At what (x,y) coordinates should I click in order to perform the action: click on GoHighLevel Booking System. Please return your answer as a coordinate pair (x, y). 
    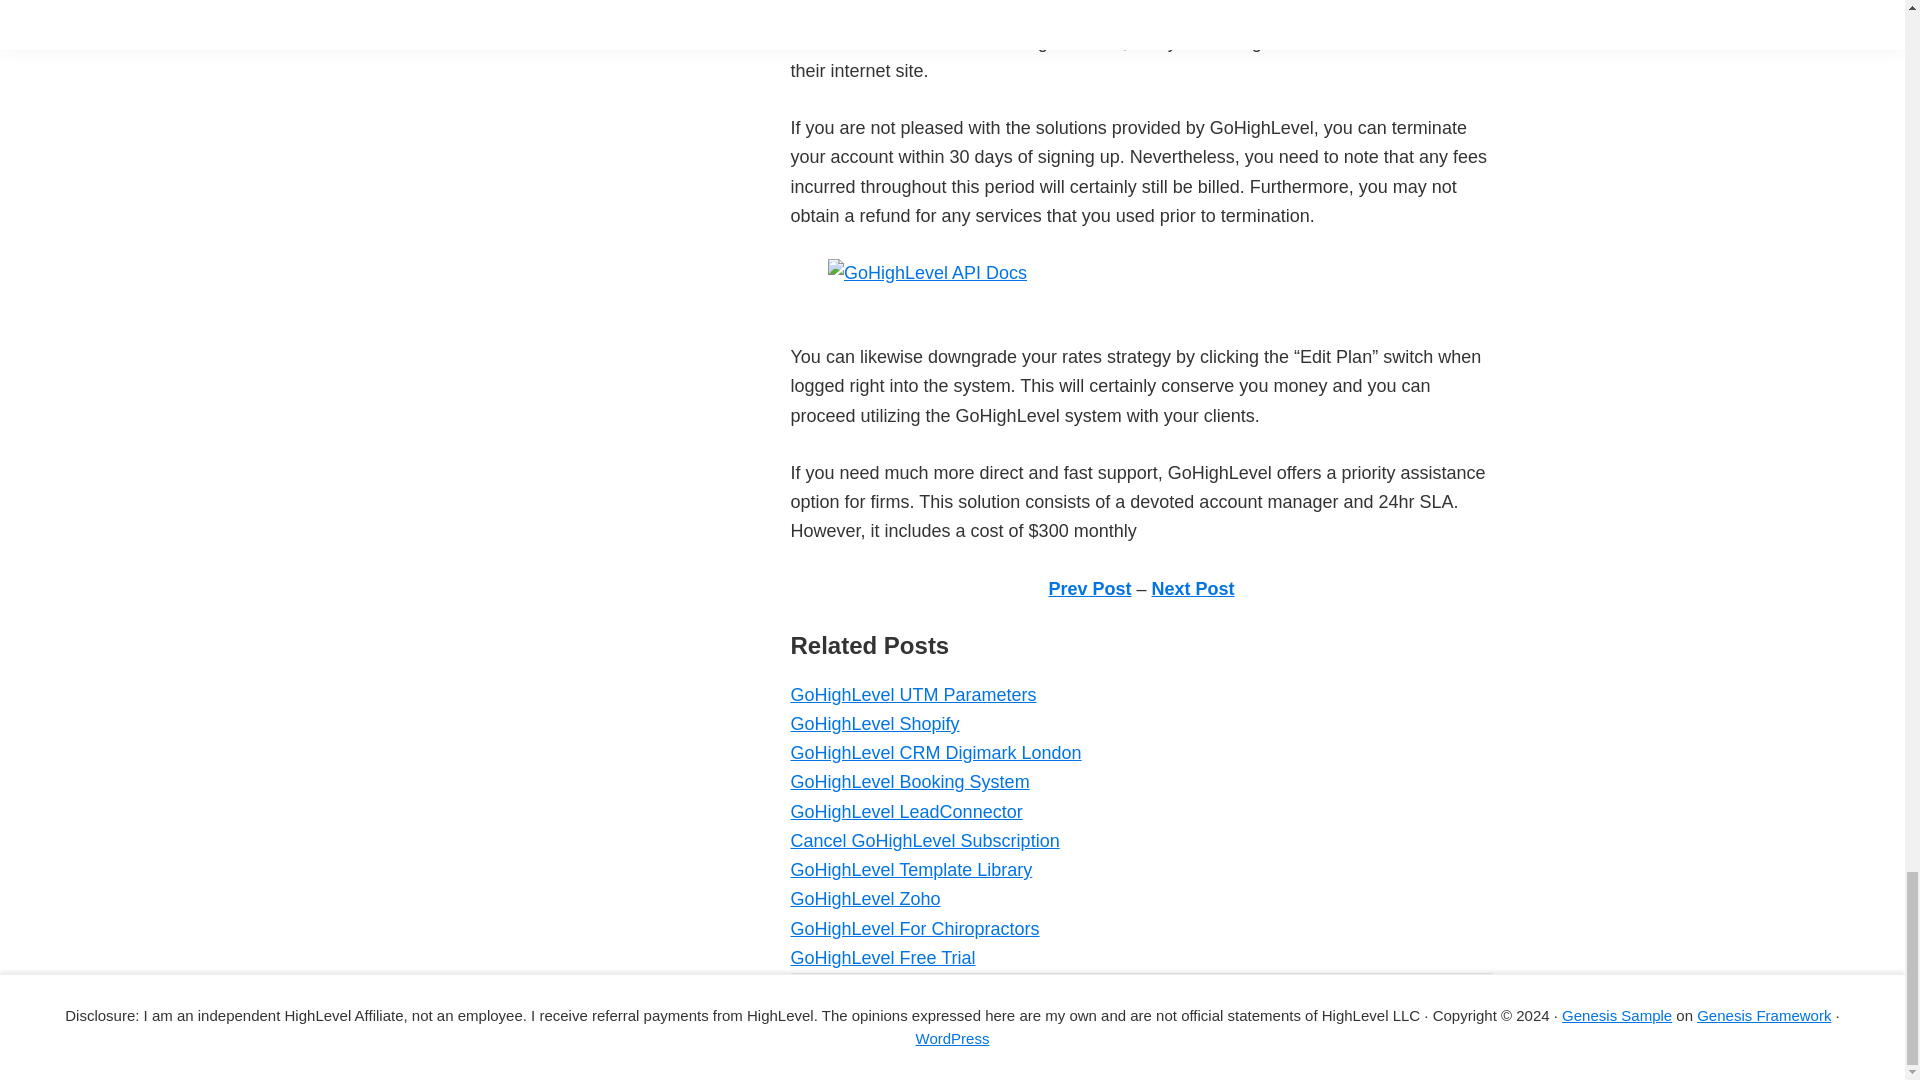
    Looking at the image, I should click on (909, 782).